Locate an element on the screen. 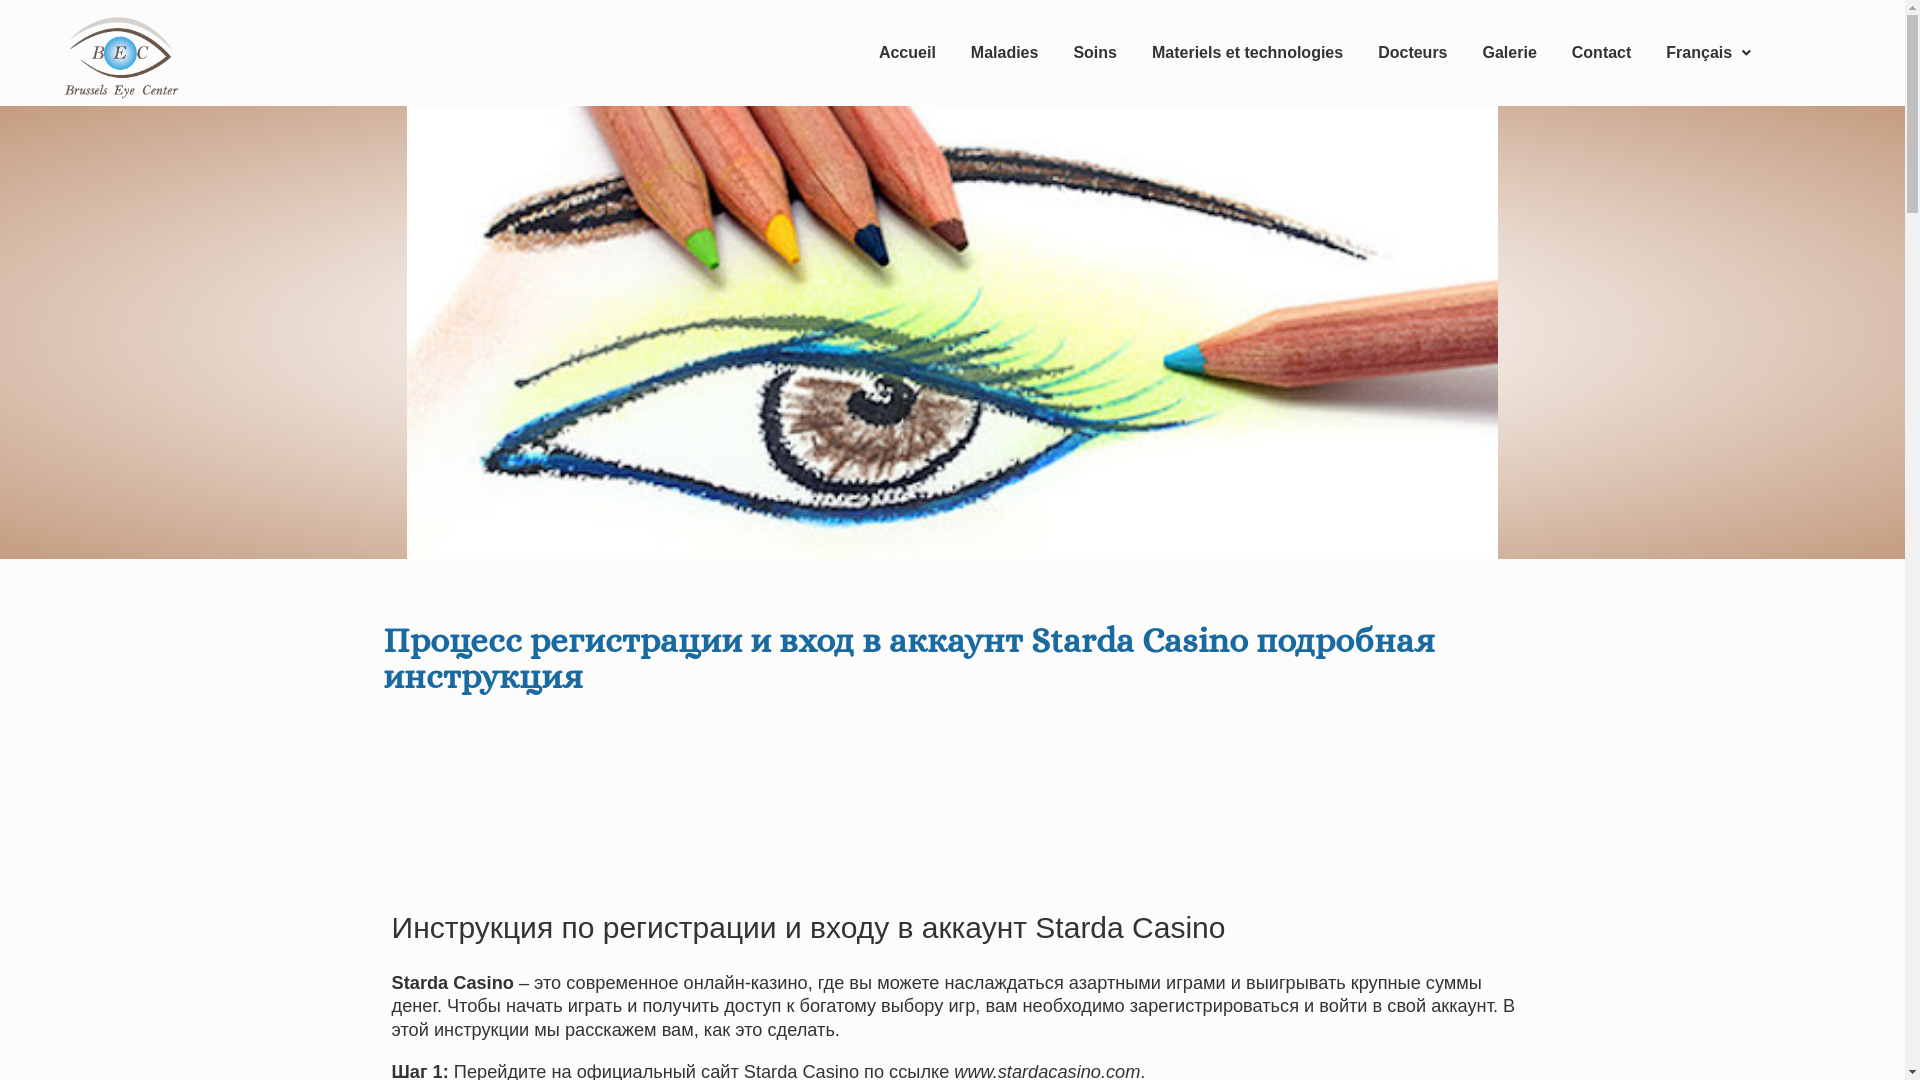 The image size is (1920, 1080). Contact is located at coordinates (1602, 53).